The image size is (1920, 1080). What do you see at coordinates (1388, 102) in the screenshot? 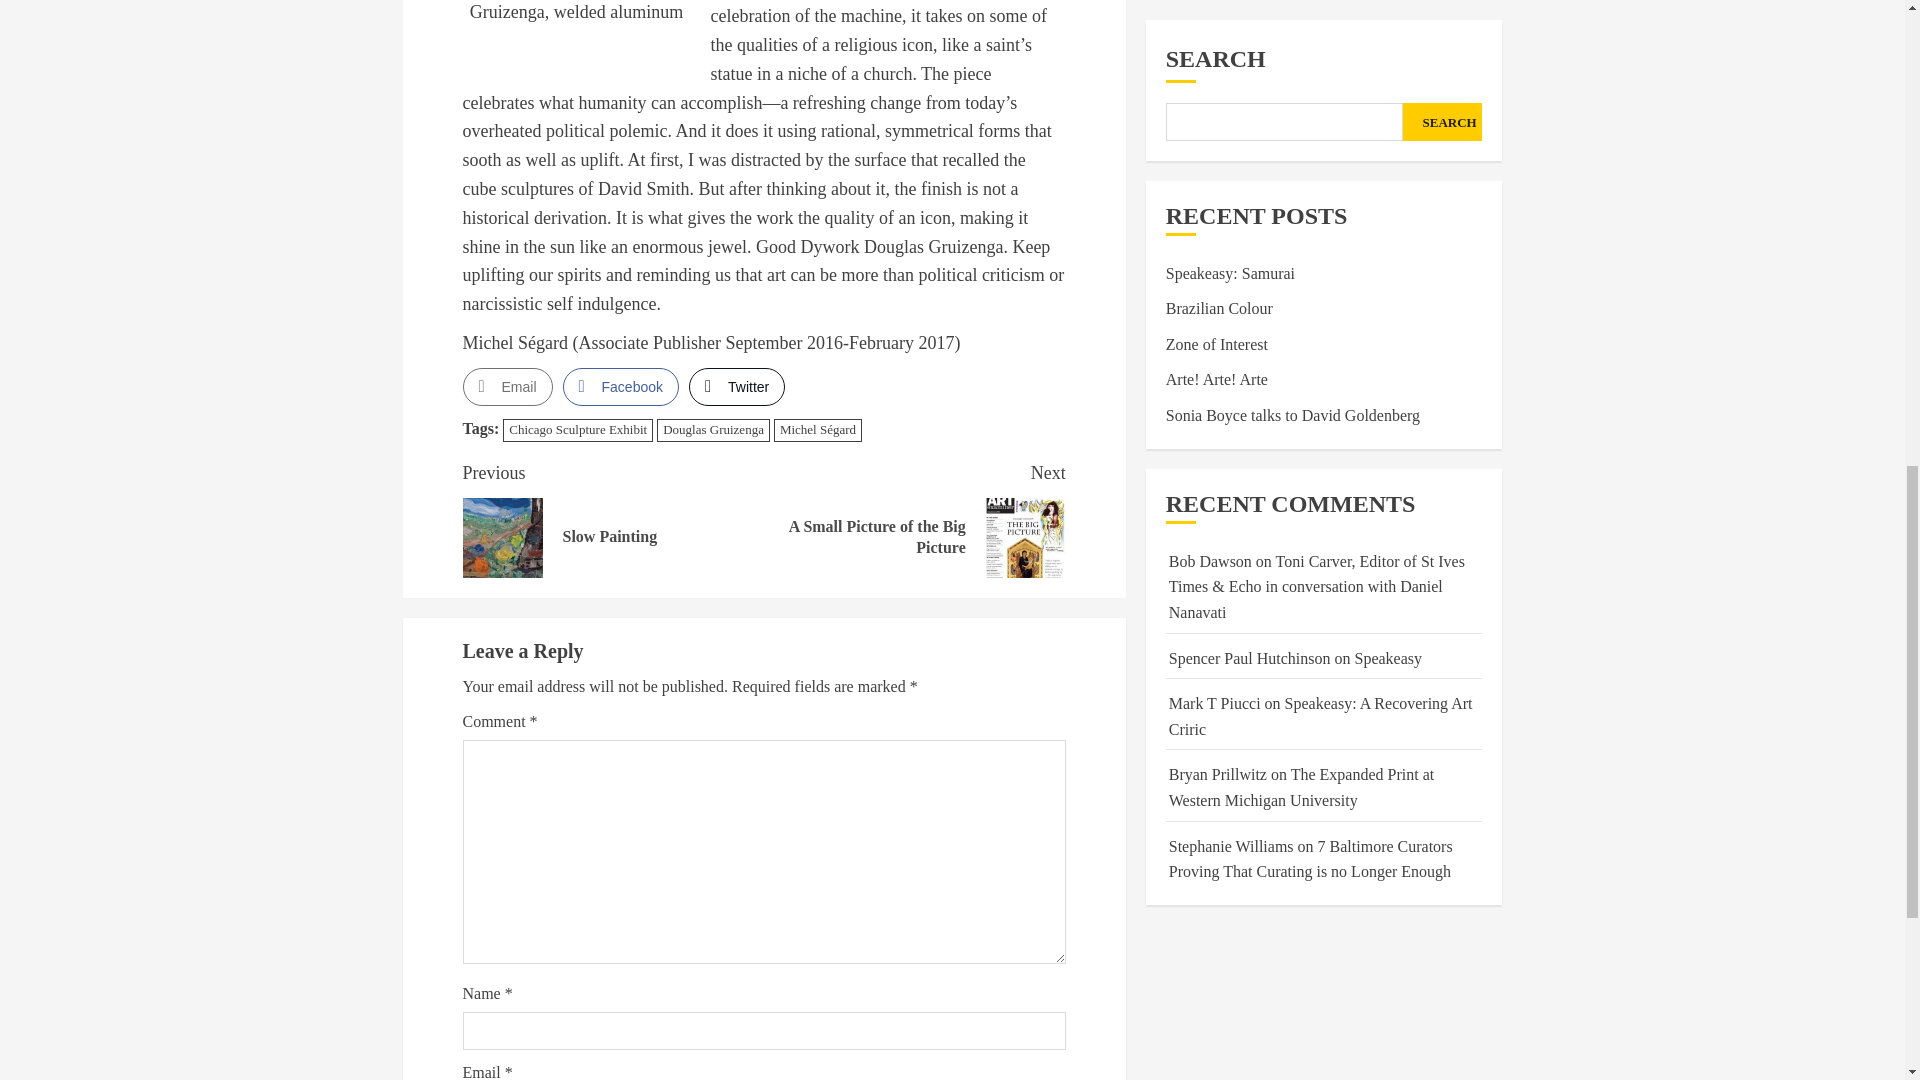
I see `Speakeasy` at bounding box center [1388, 102].